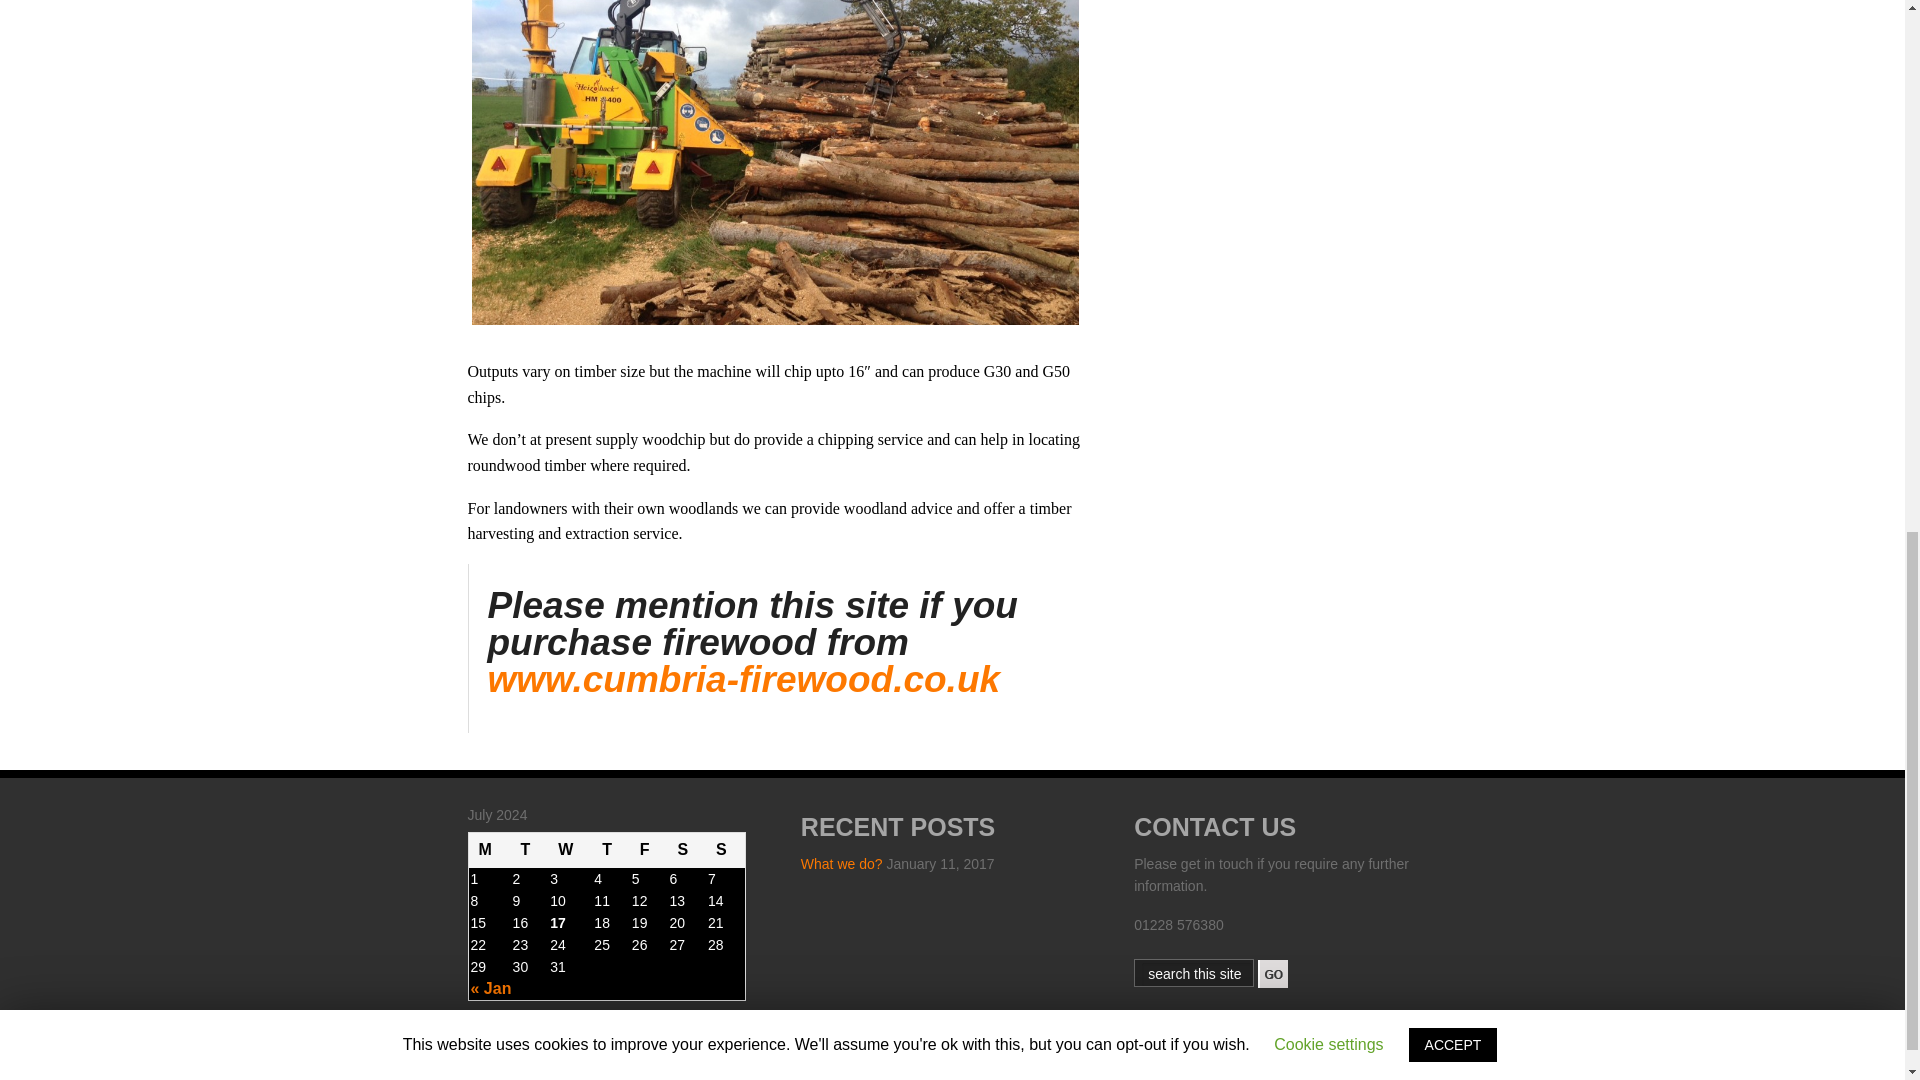 The width and height of the screenshot is (1920, 1080). I want to click on Tuesday, so click(530, 850).